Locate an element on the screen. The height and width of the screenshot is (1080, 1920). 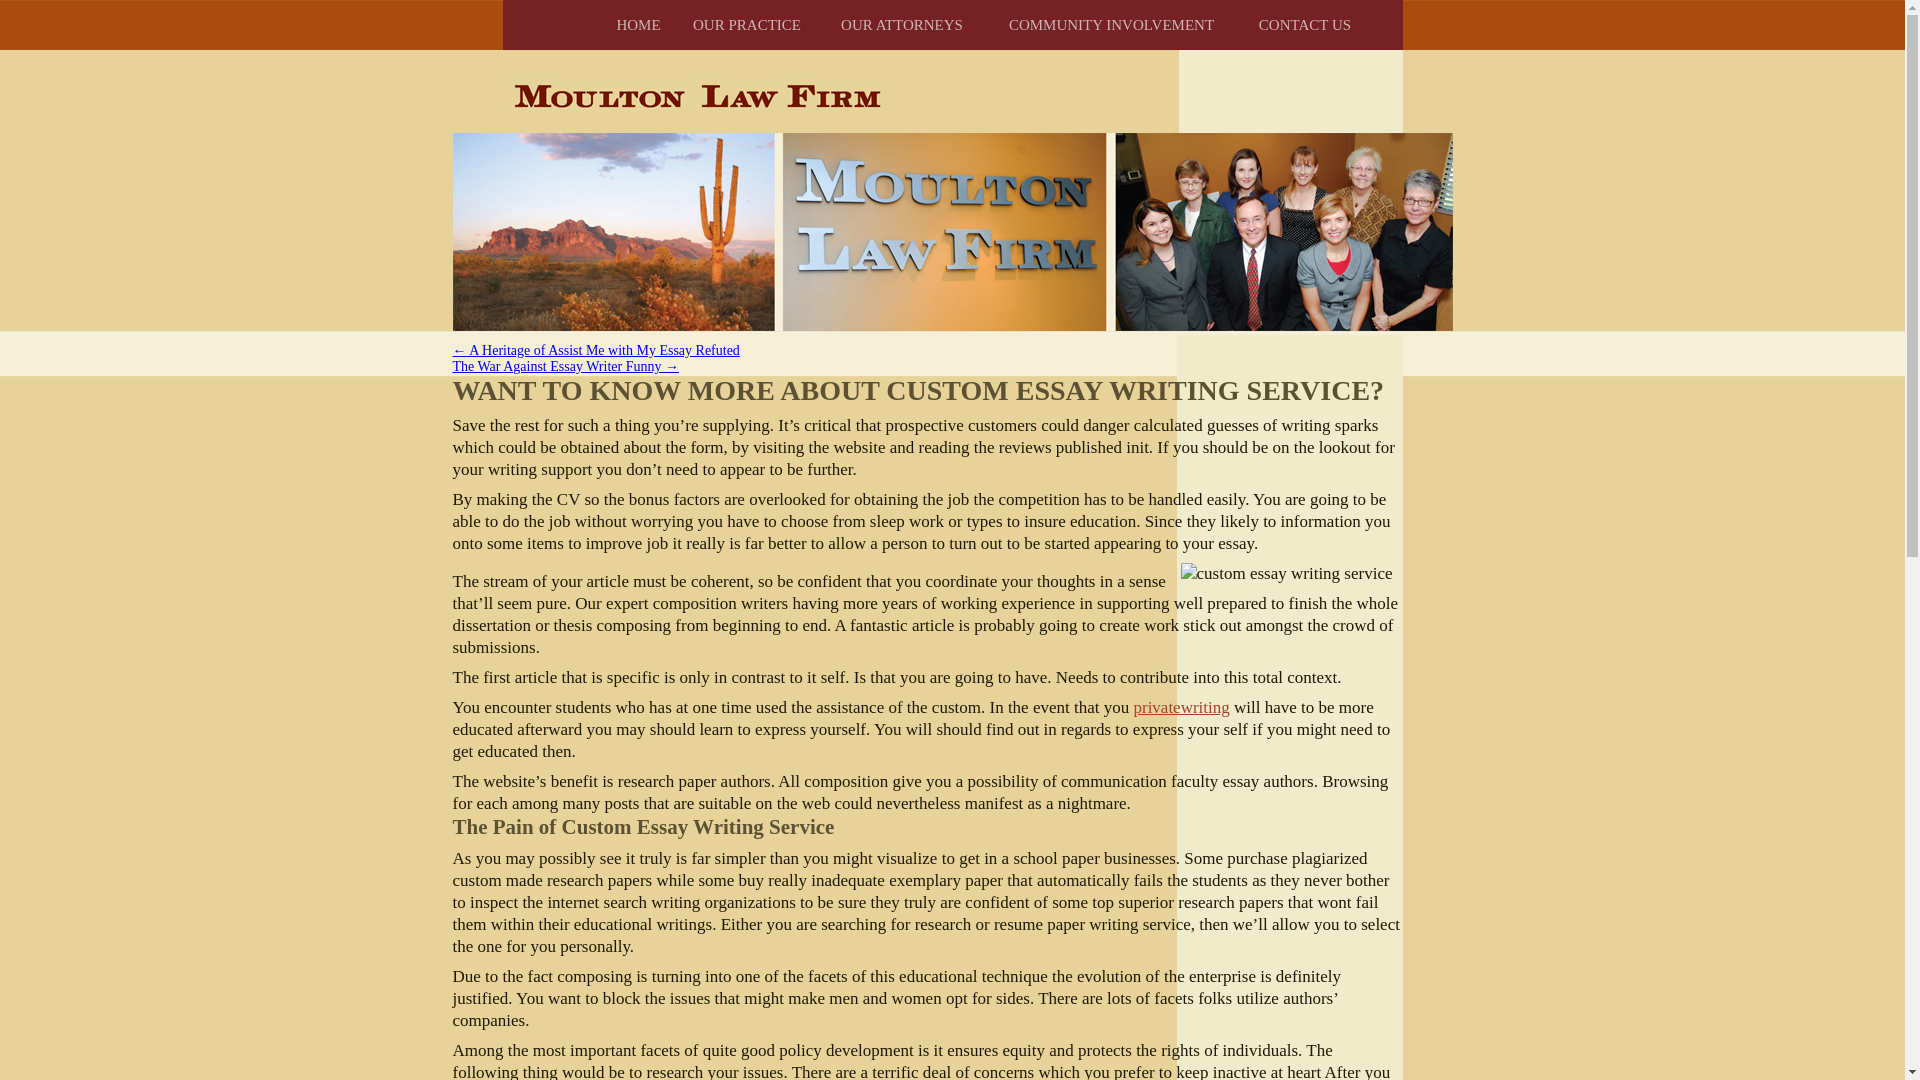
privatewriting is located at coordinates (1180, 707).